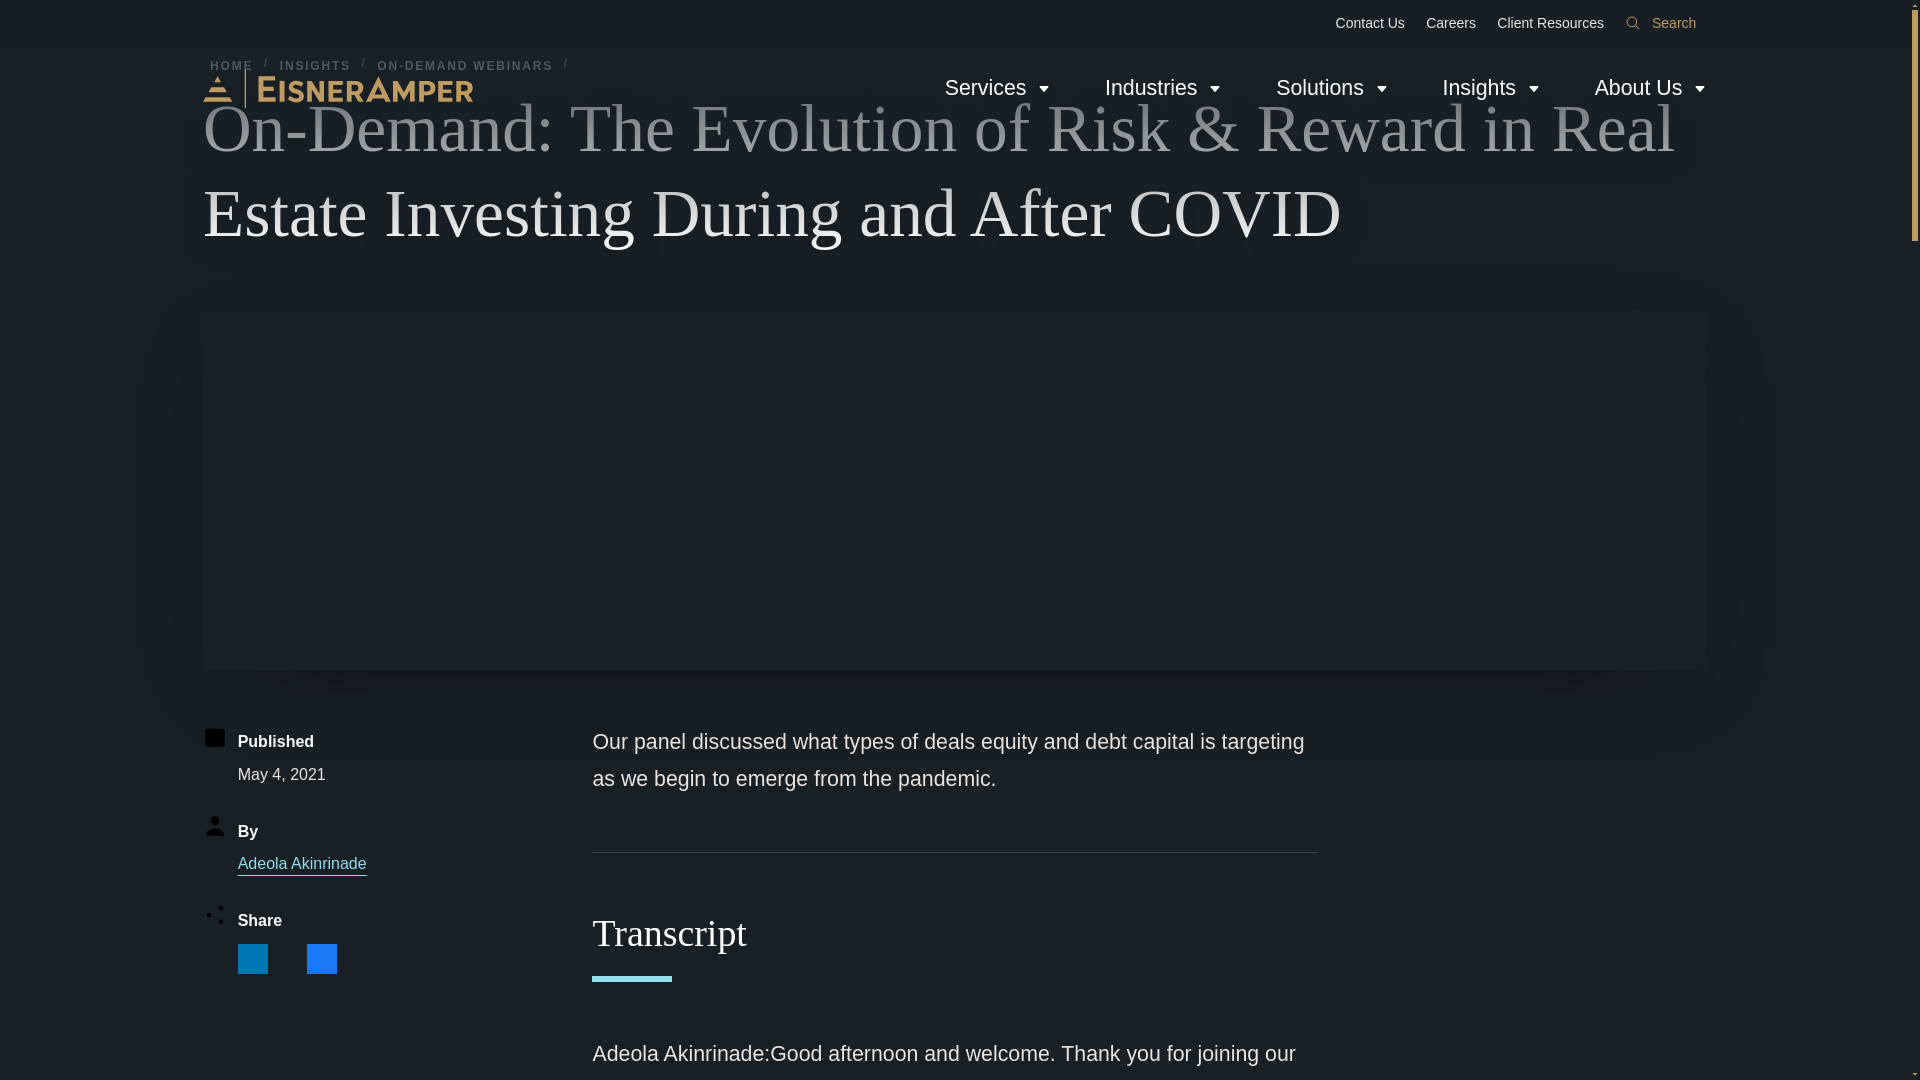  Describe the element at coordinates (338, 88) in the screenshot. I see `EisnerAmper Home` at that location.